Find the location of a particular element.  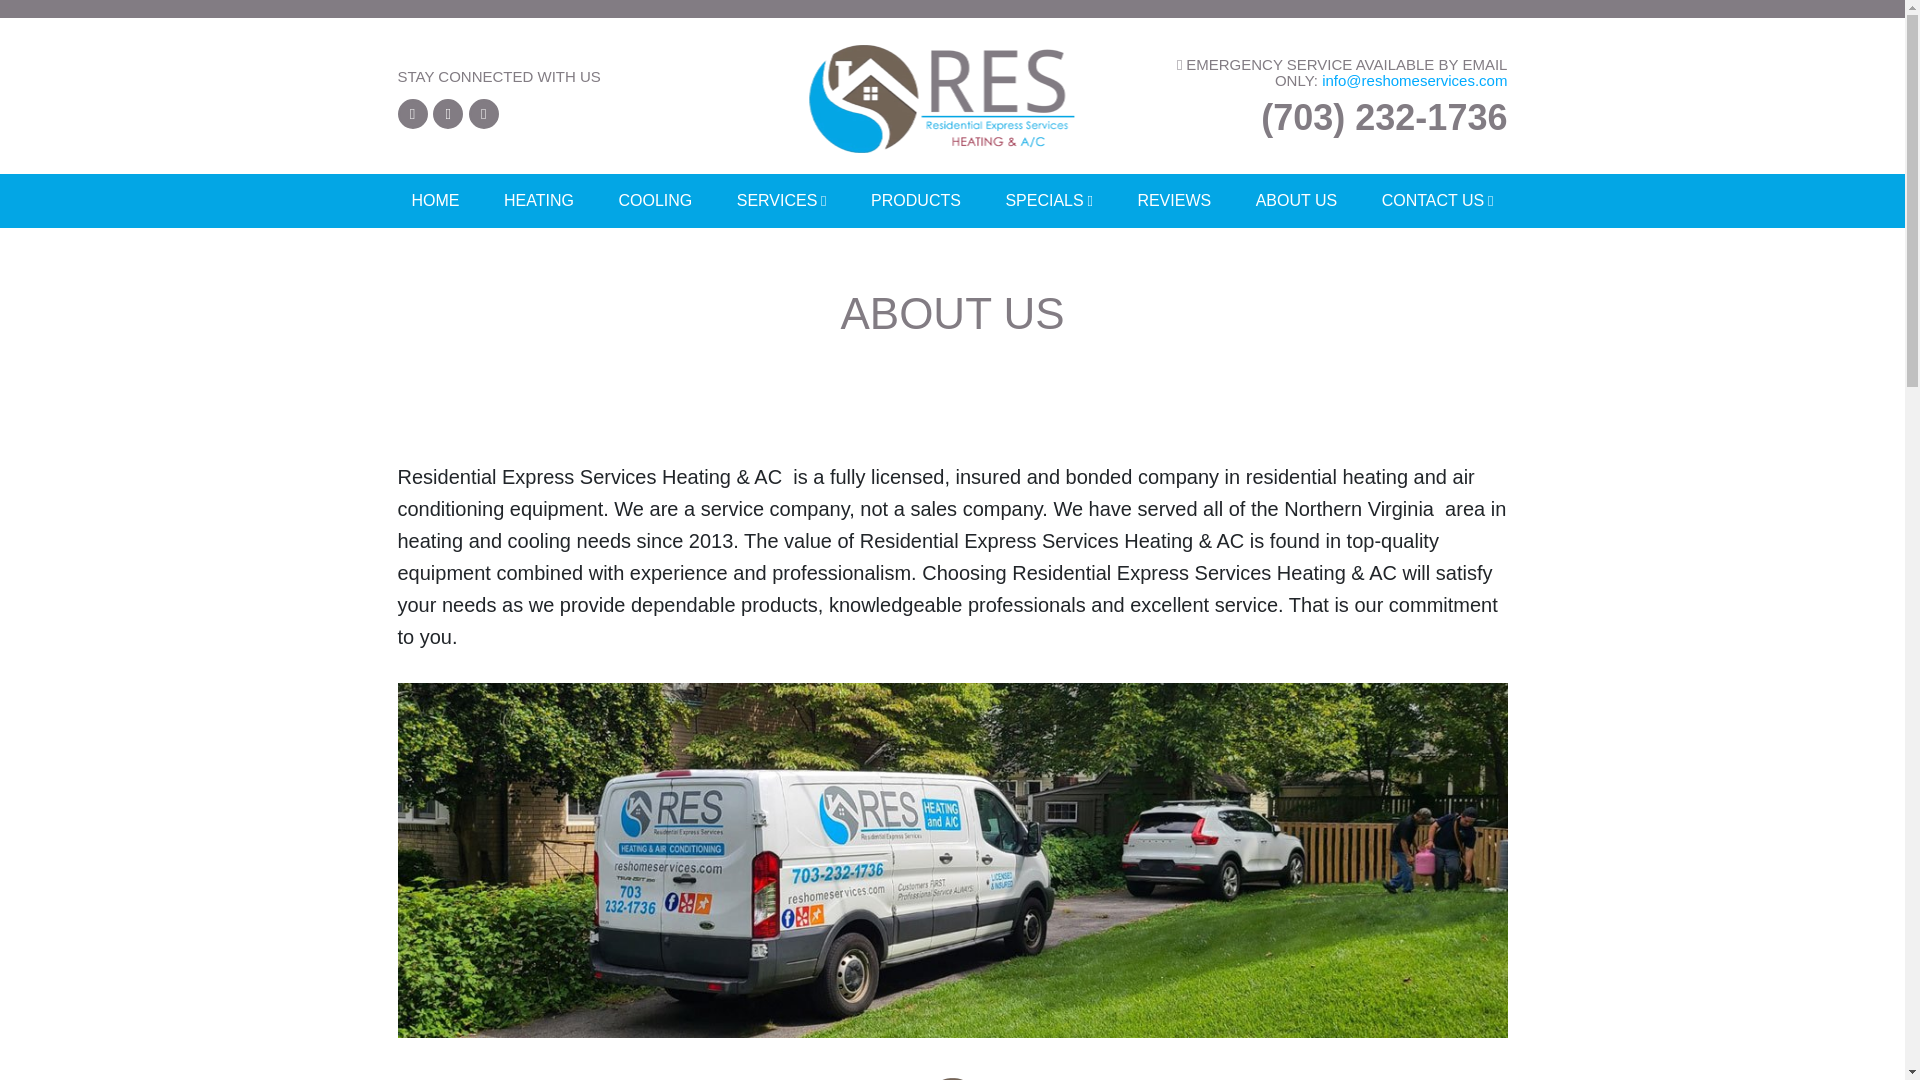

REVIEWS is located at coordinates (1174, 200).